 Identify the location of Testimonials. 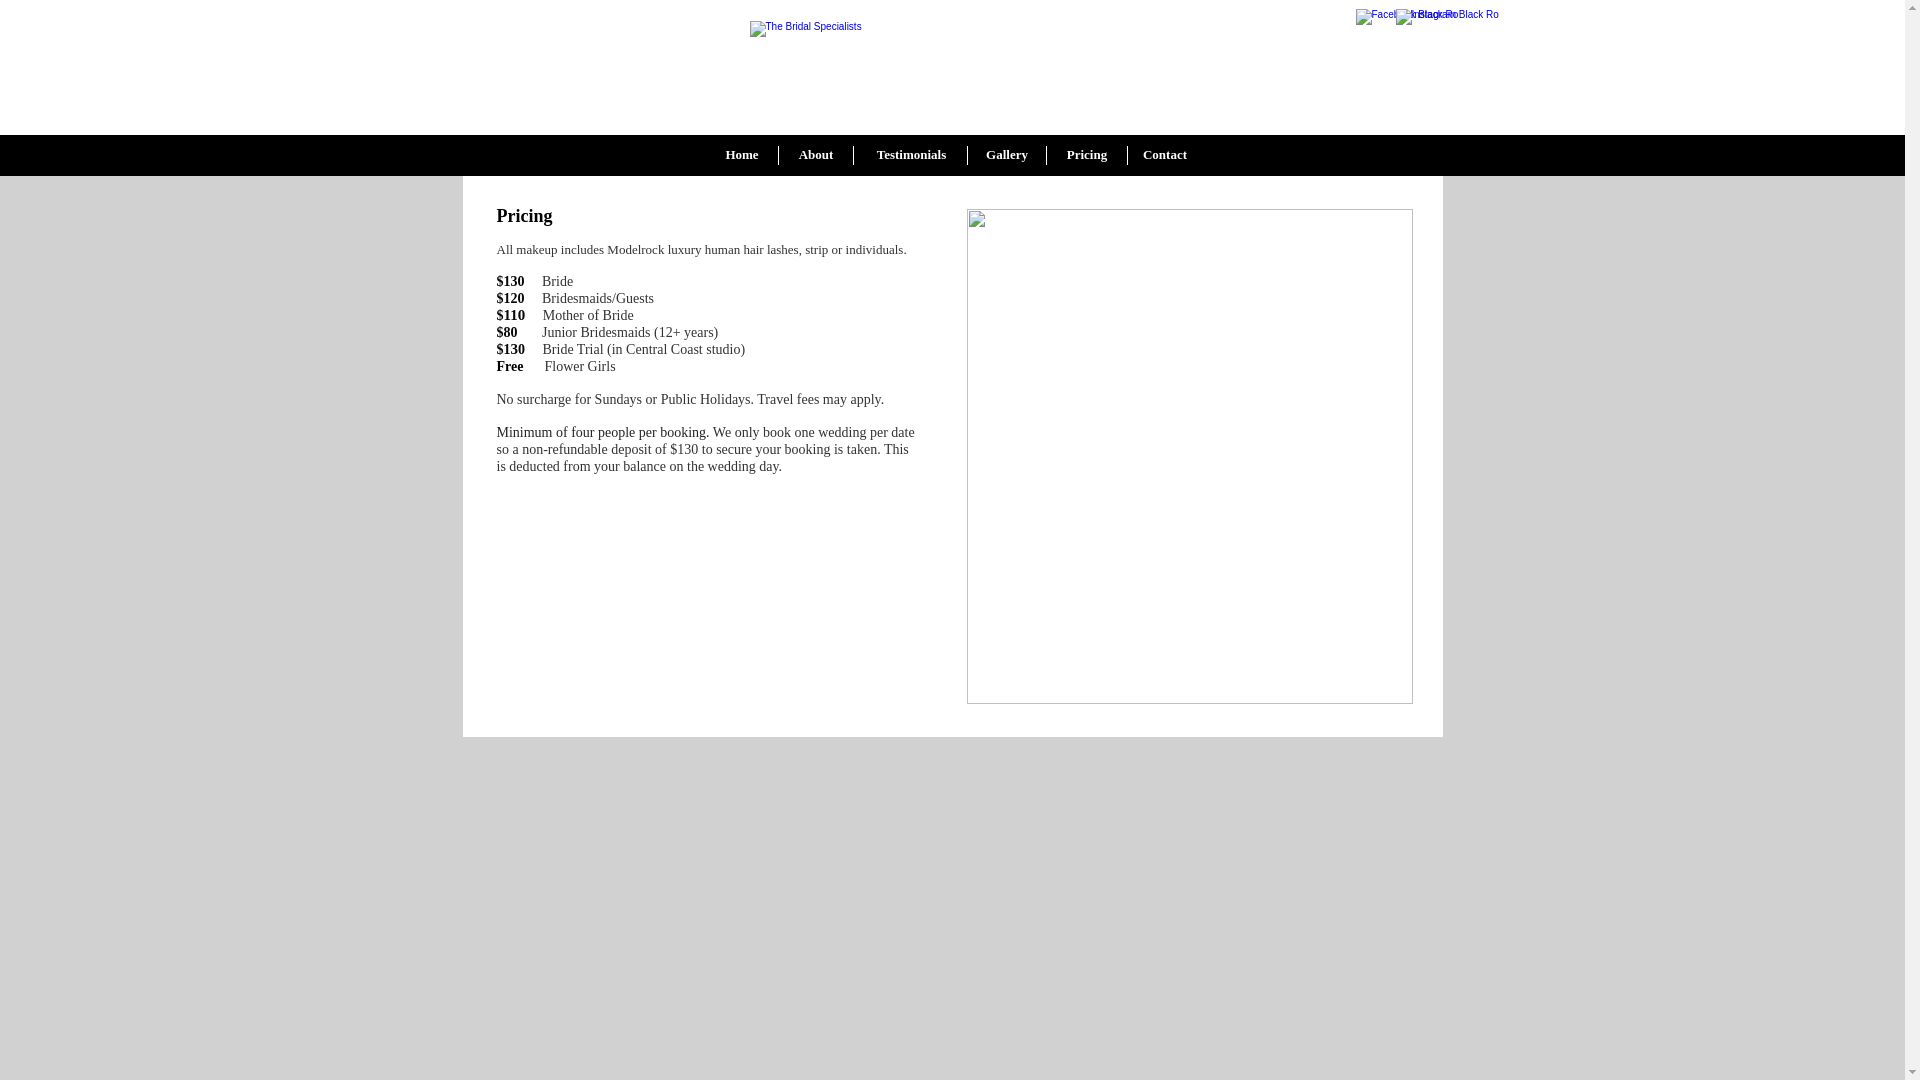
(912, 156).